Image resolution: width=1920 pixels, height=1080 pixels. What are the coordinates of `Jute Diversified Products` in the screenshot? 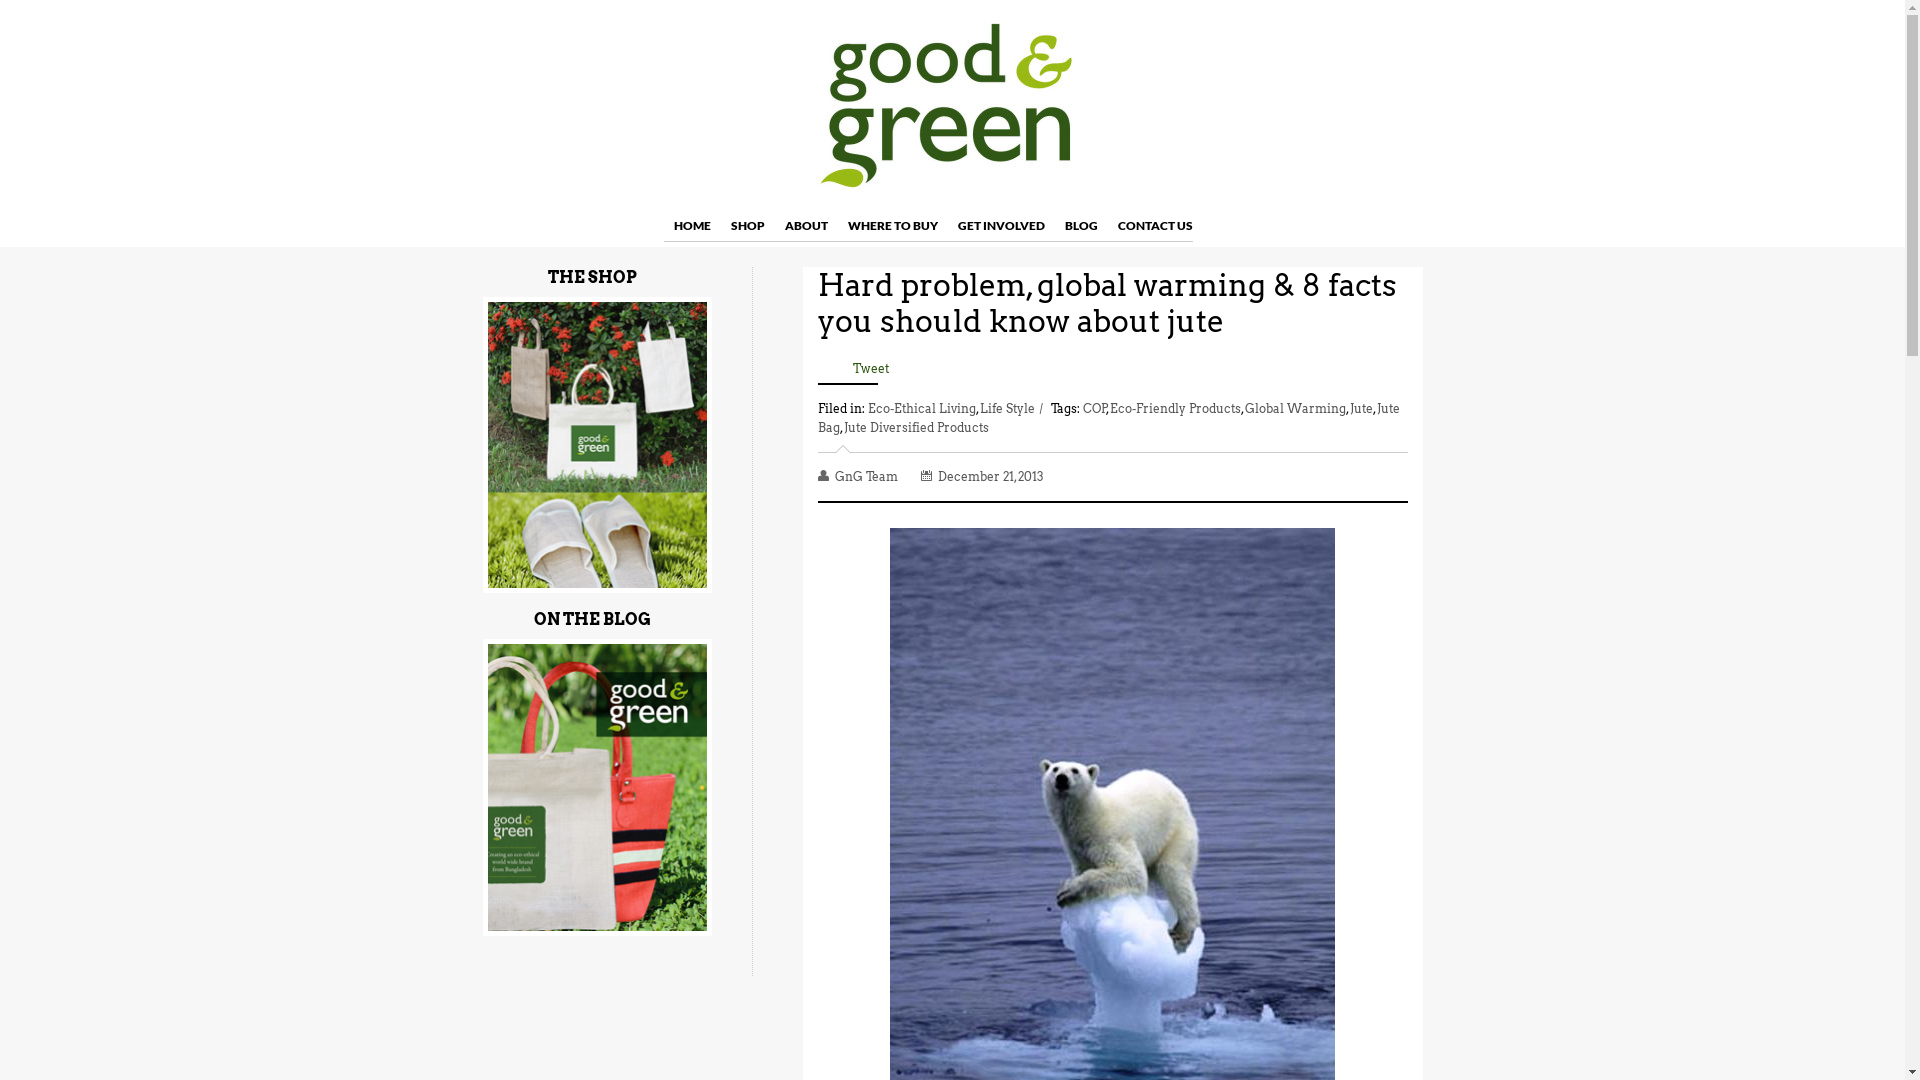 It's located at (916, 428).